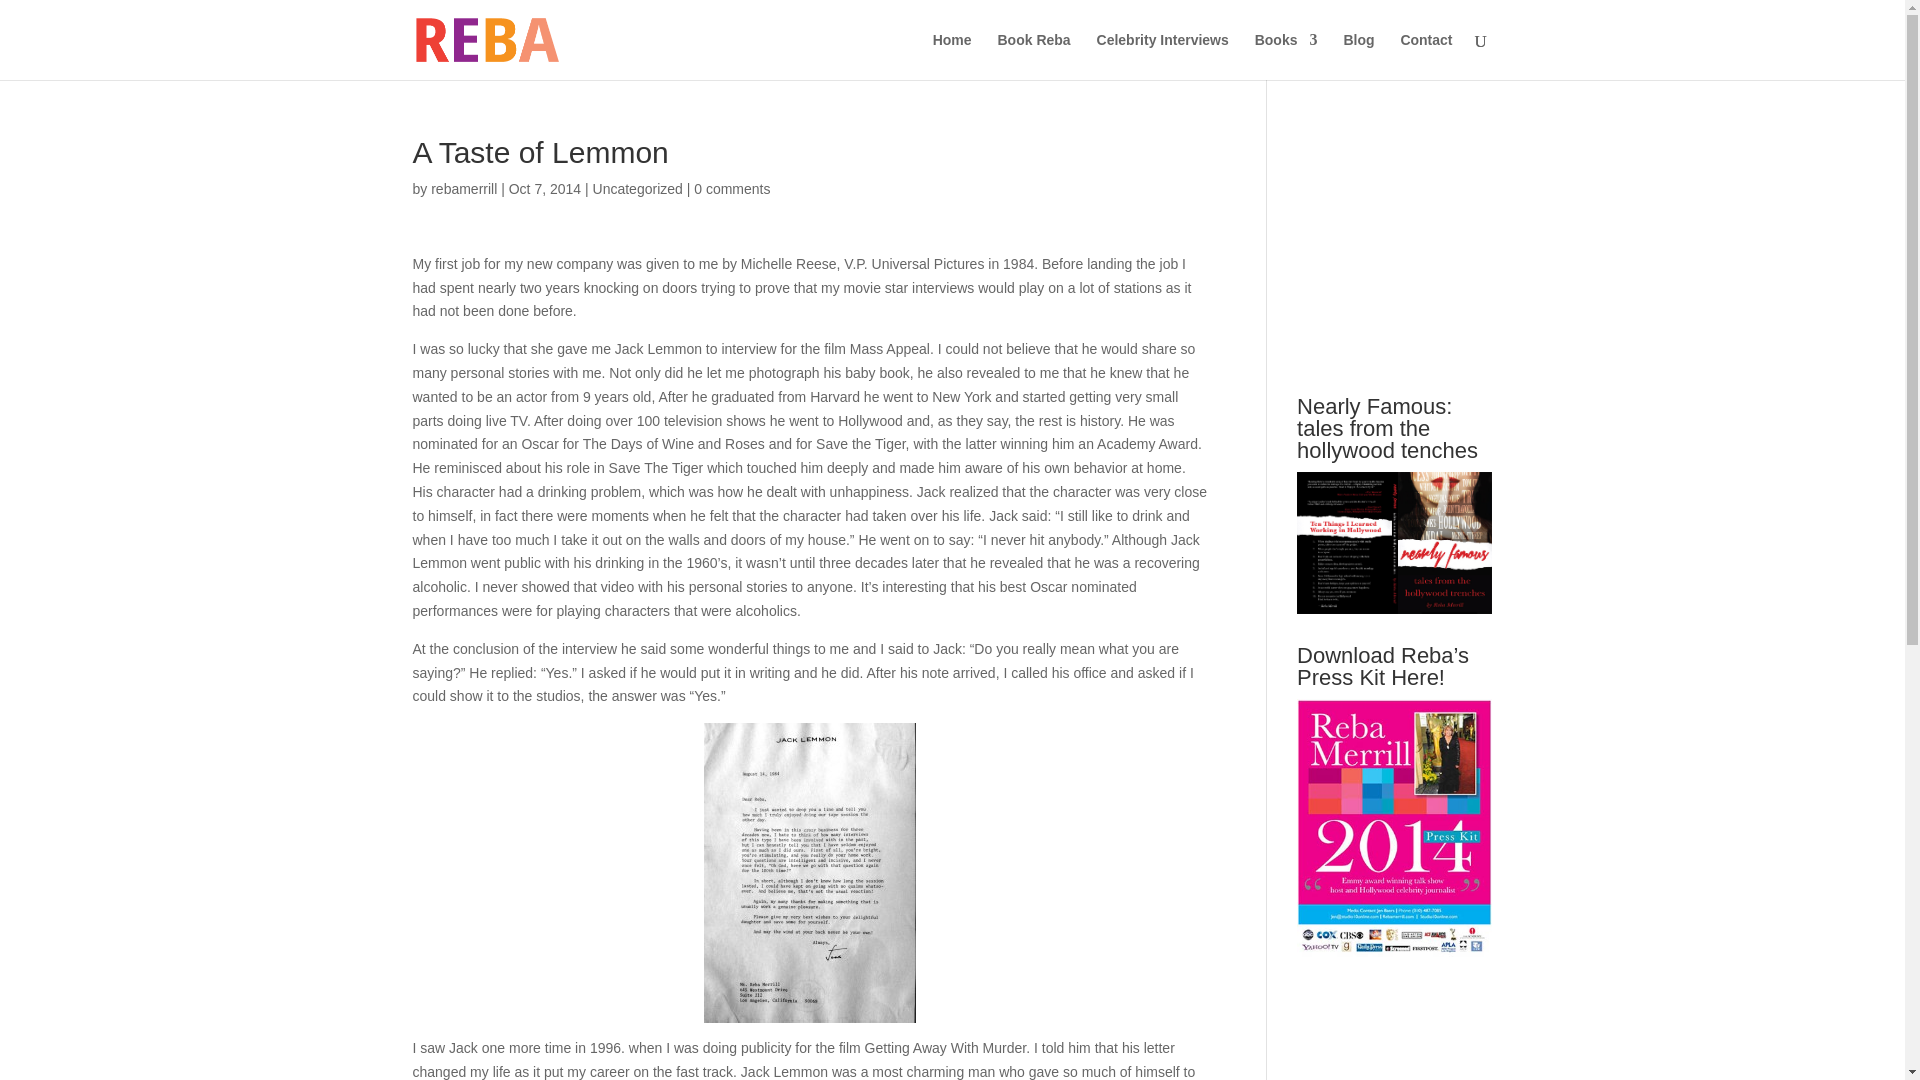  Describe the element at coordinates (1425, 56) in the screenshot. I see `Contact` at that location.